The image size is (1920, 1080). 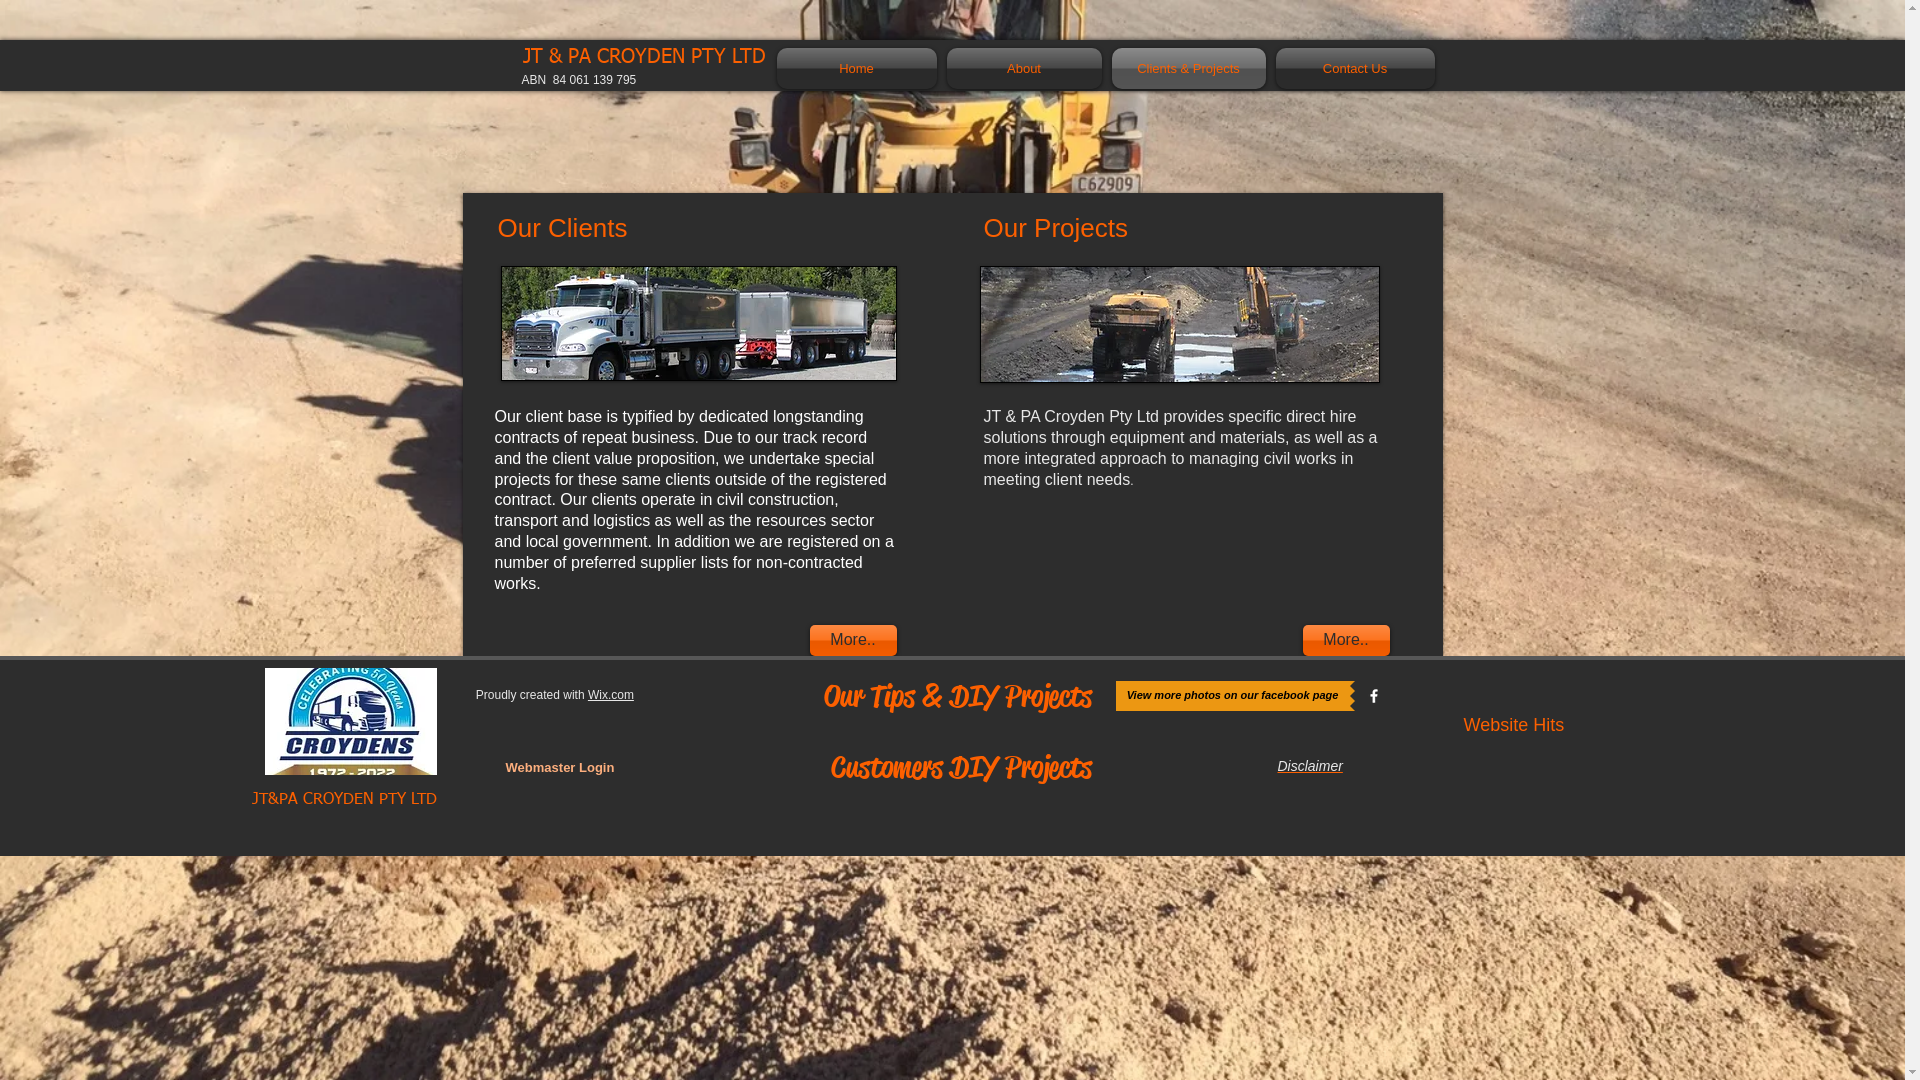 What do you see at coordinates (1233, 696) in the screenshot?
I see `View more photos on our facebook page` at bounding box center [1233, 696].